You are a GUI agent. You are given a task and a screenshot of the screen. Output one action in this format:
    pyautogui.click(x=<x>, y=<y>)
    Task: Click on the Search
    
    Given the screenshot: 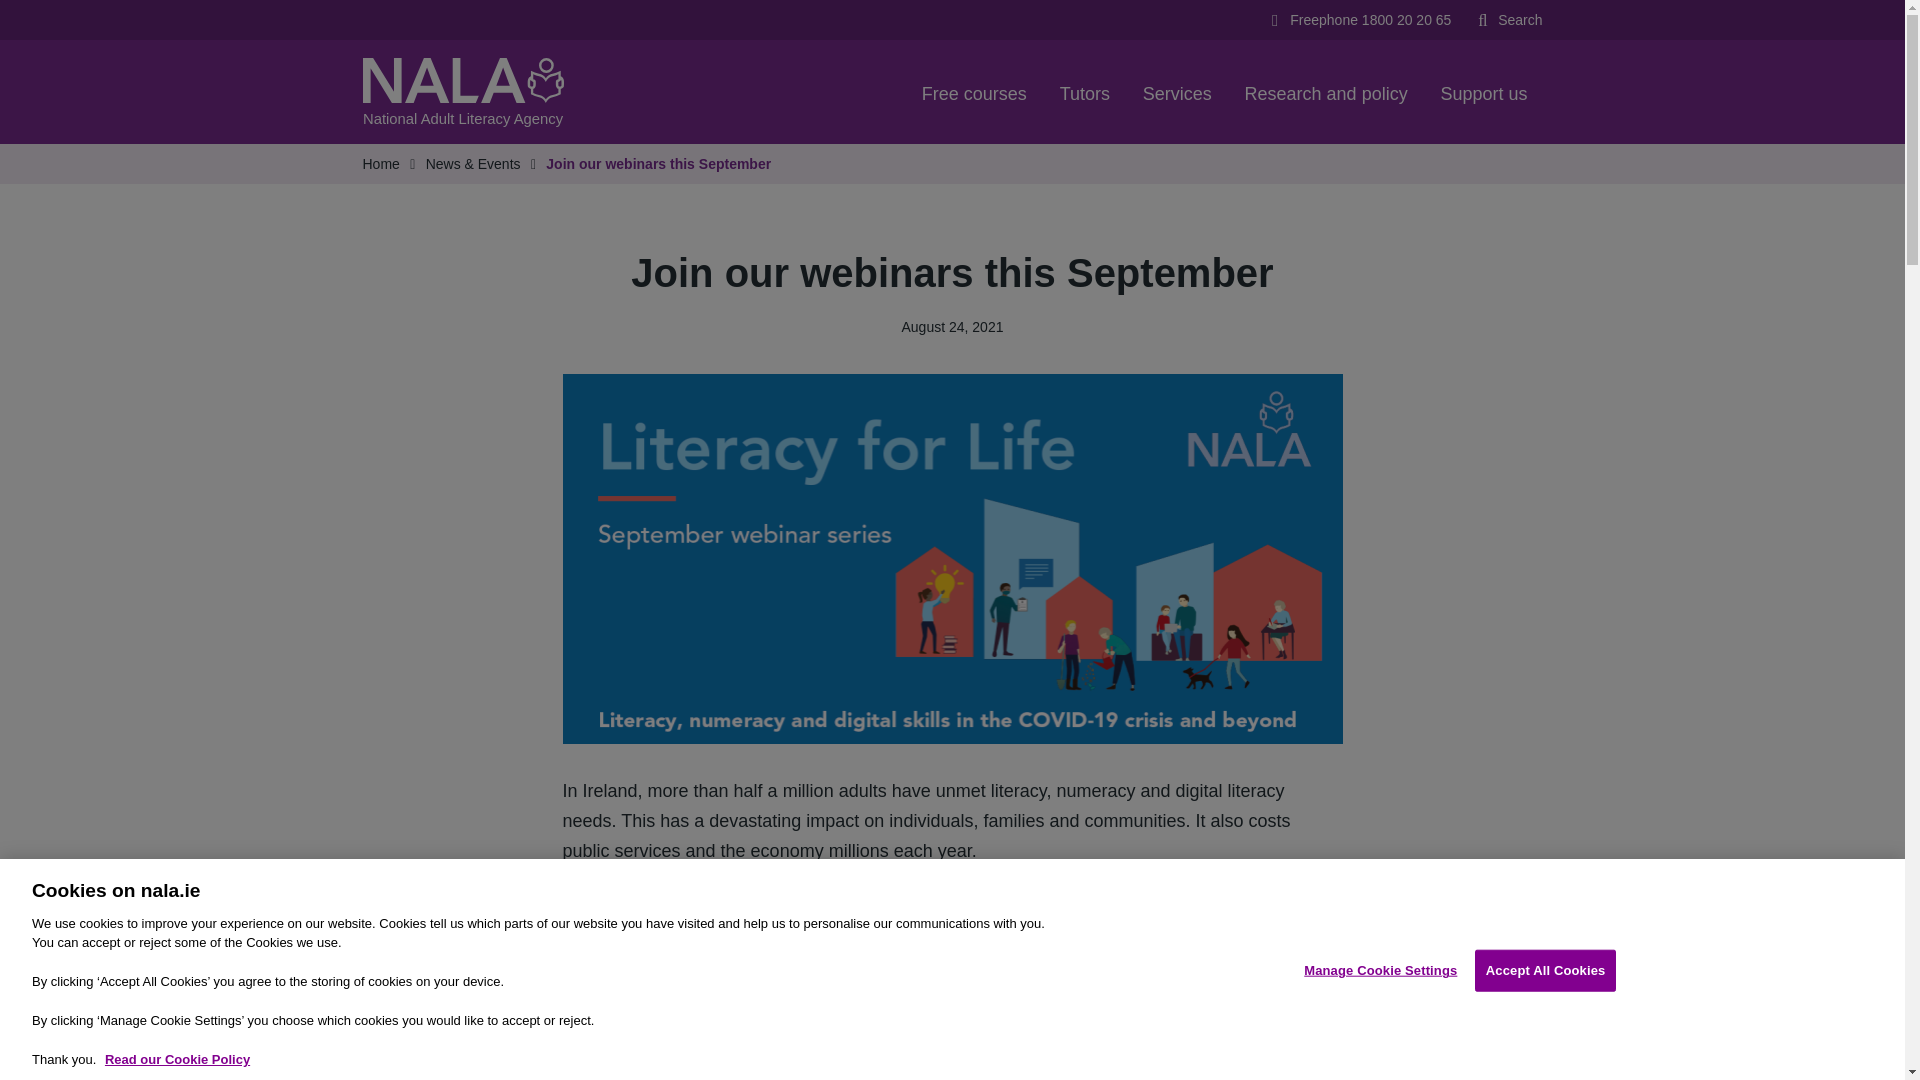 What is the action you would take?
    pyautogui.click(x=1508, y=20)
    